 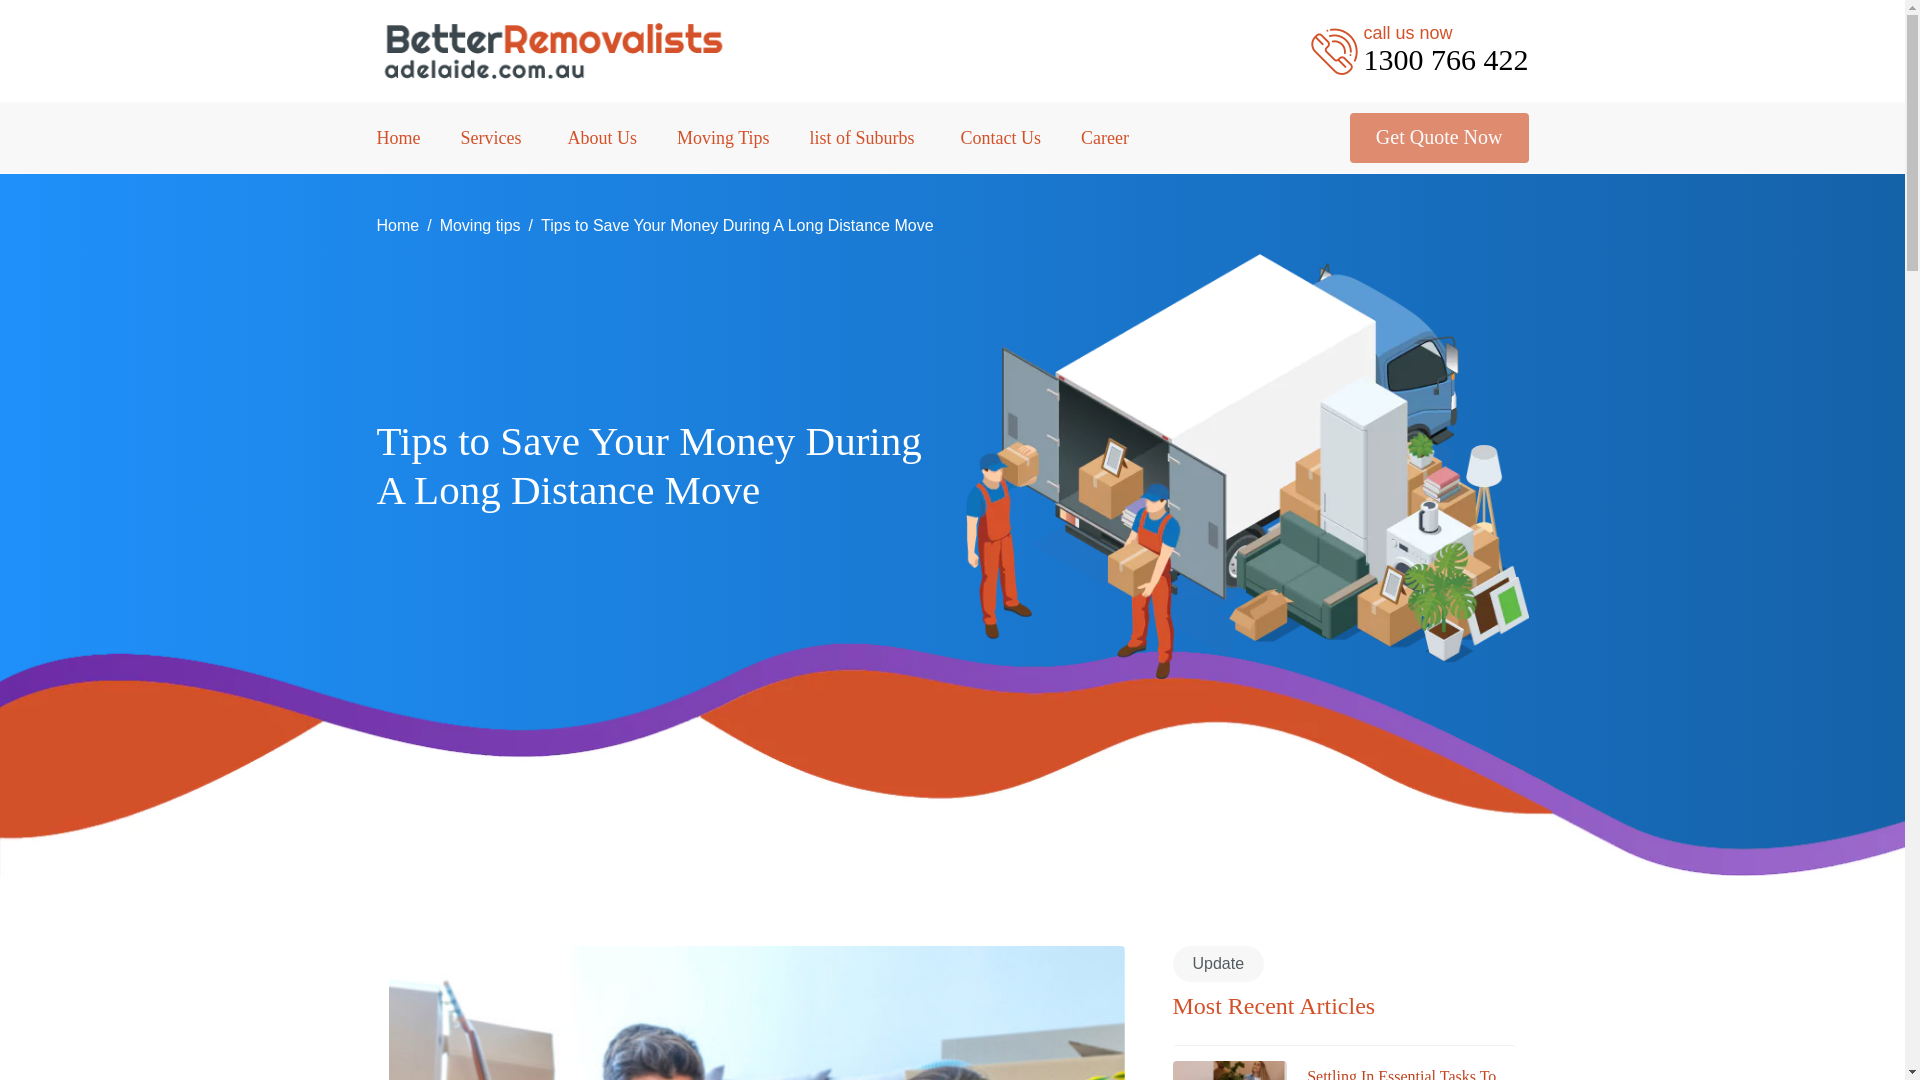 I want to click on Settling In Essential Tasks To Complete After Your Move, so click(x=1438, y=138).